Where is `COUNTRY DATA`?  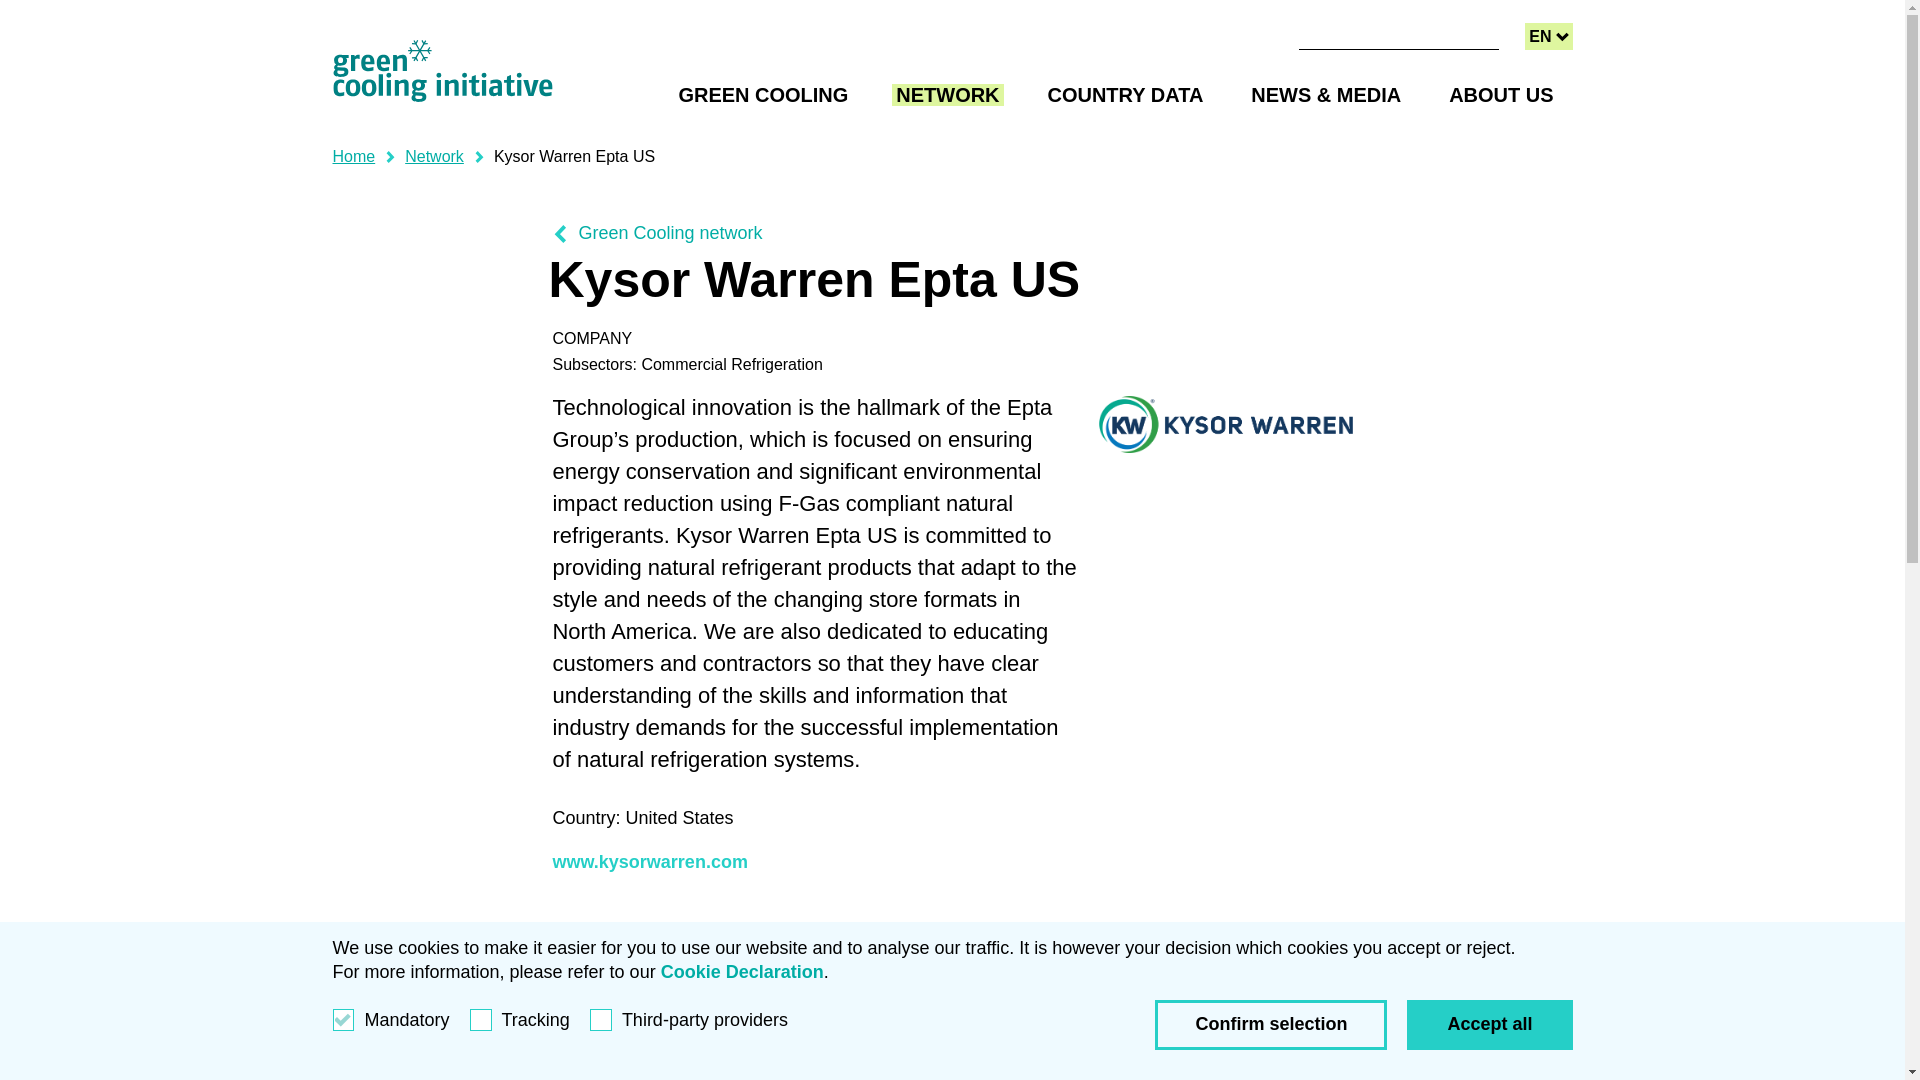
COUNTRY DATA is located at coordinates (1490, 1024).